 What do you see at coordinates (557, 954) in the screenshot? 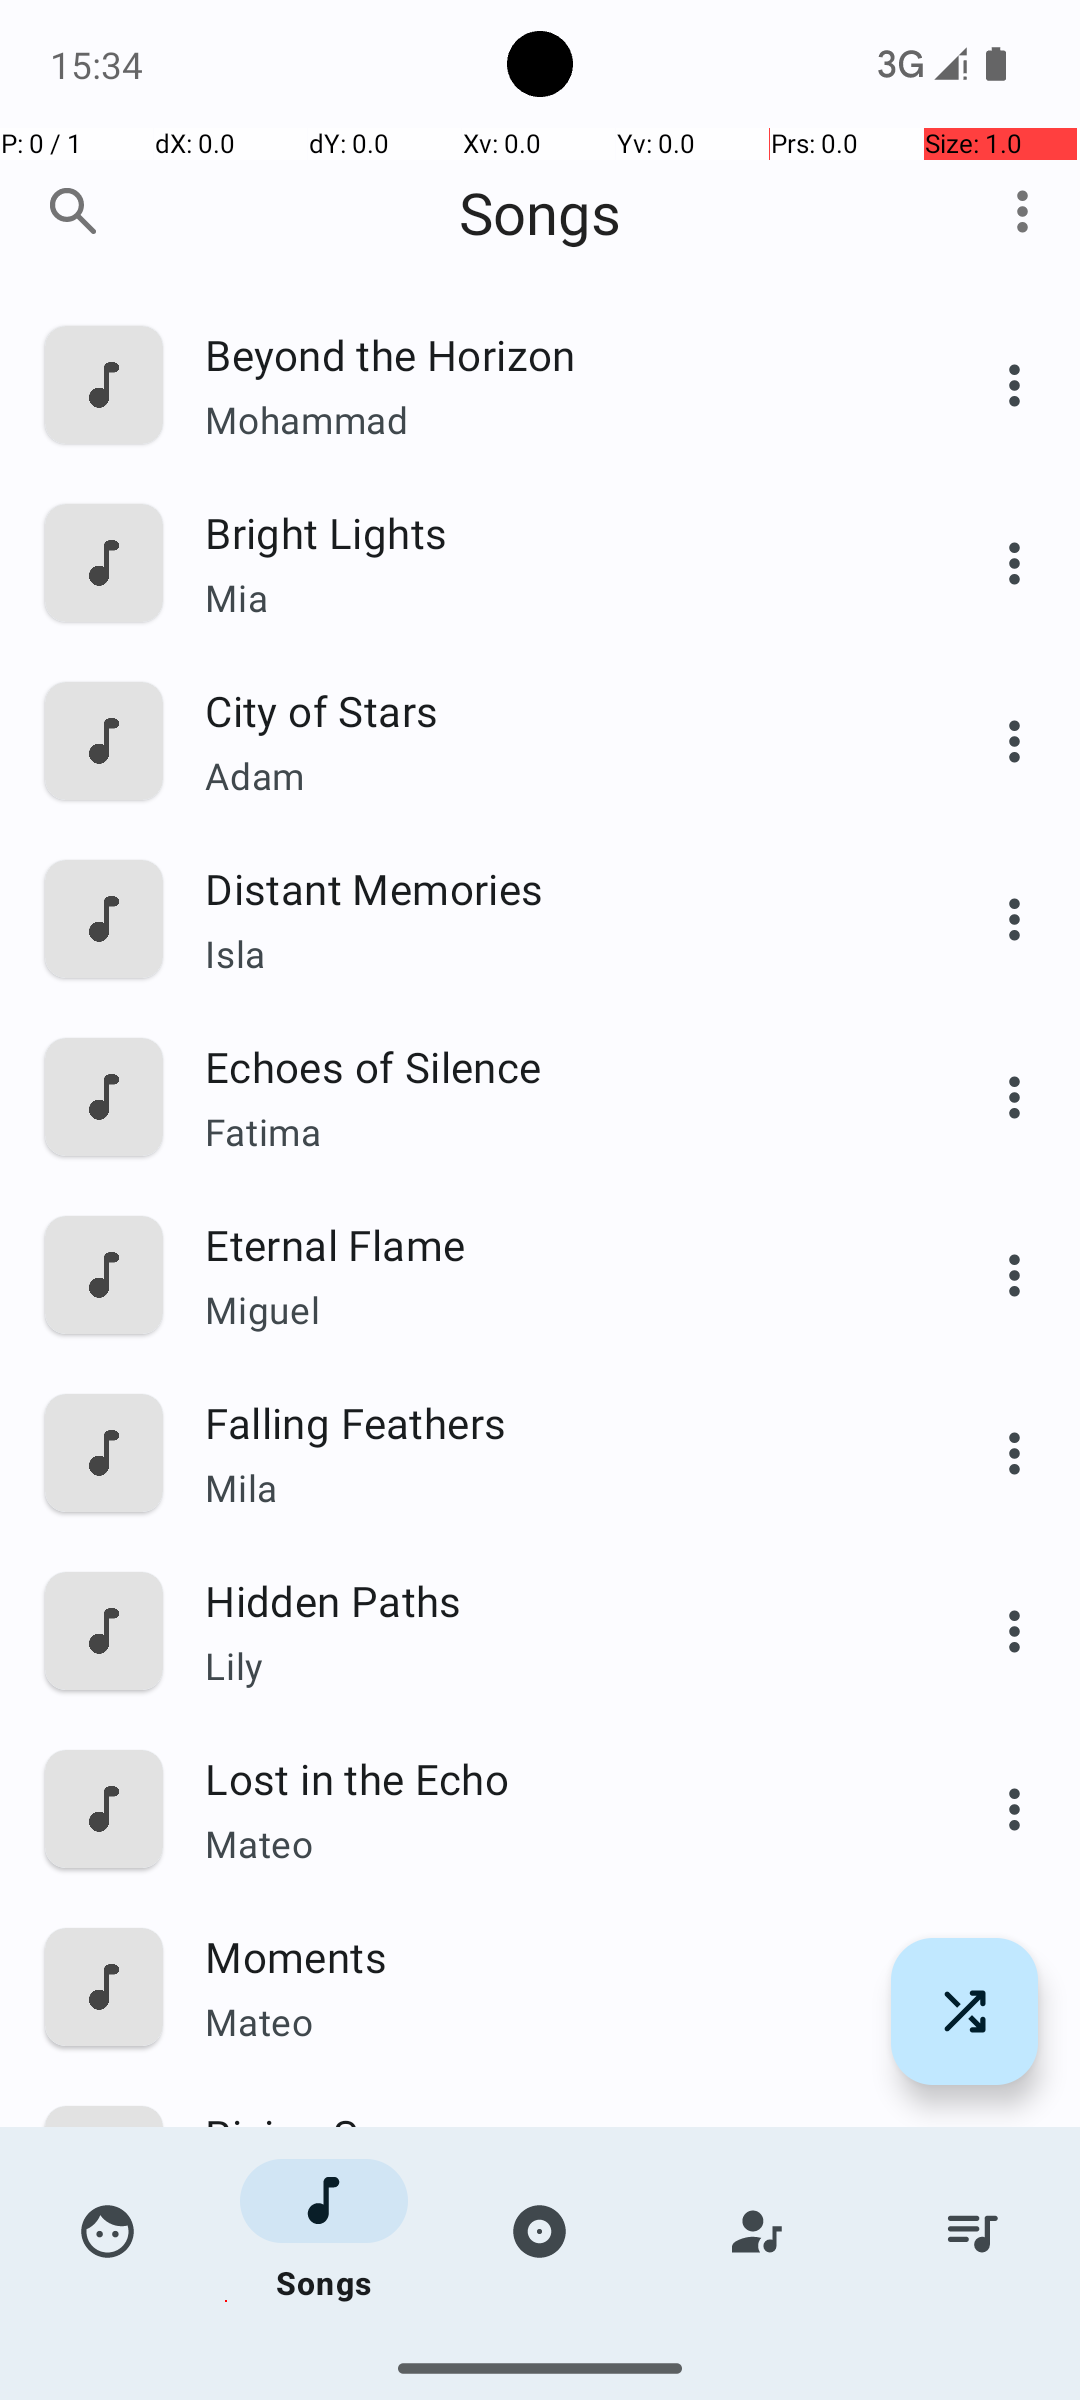
I see `Isla` at bounding box center [557, 954].